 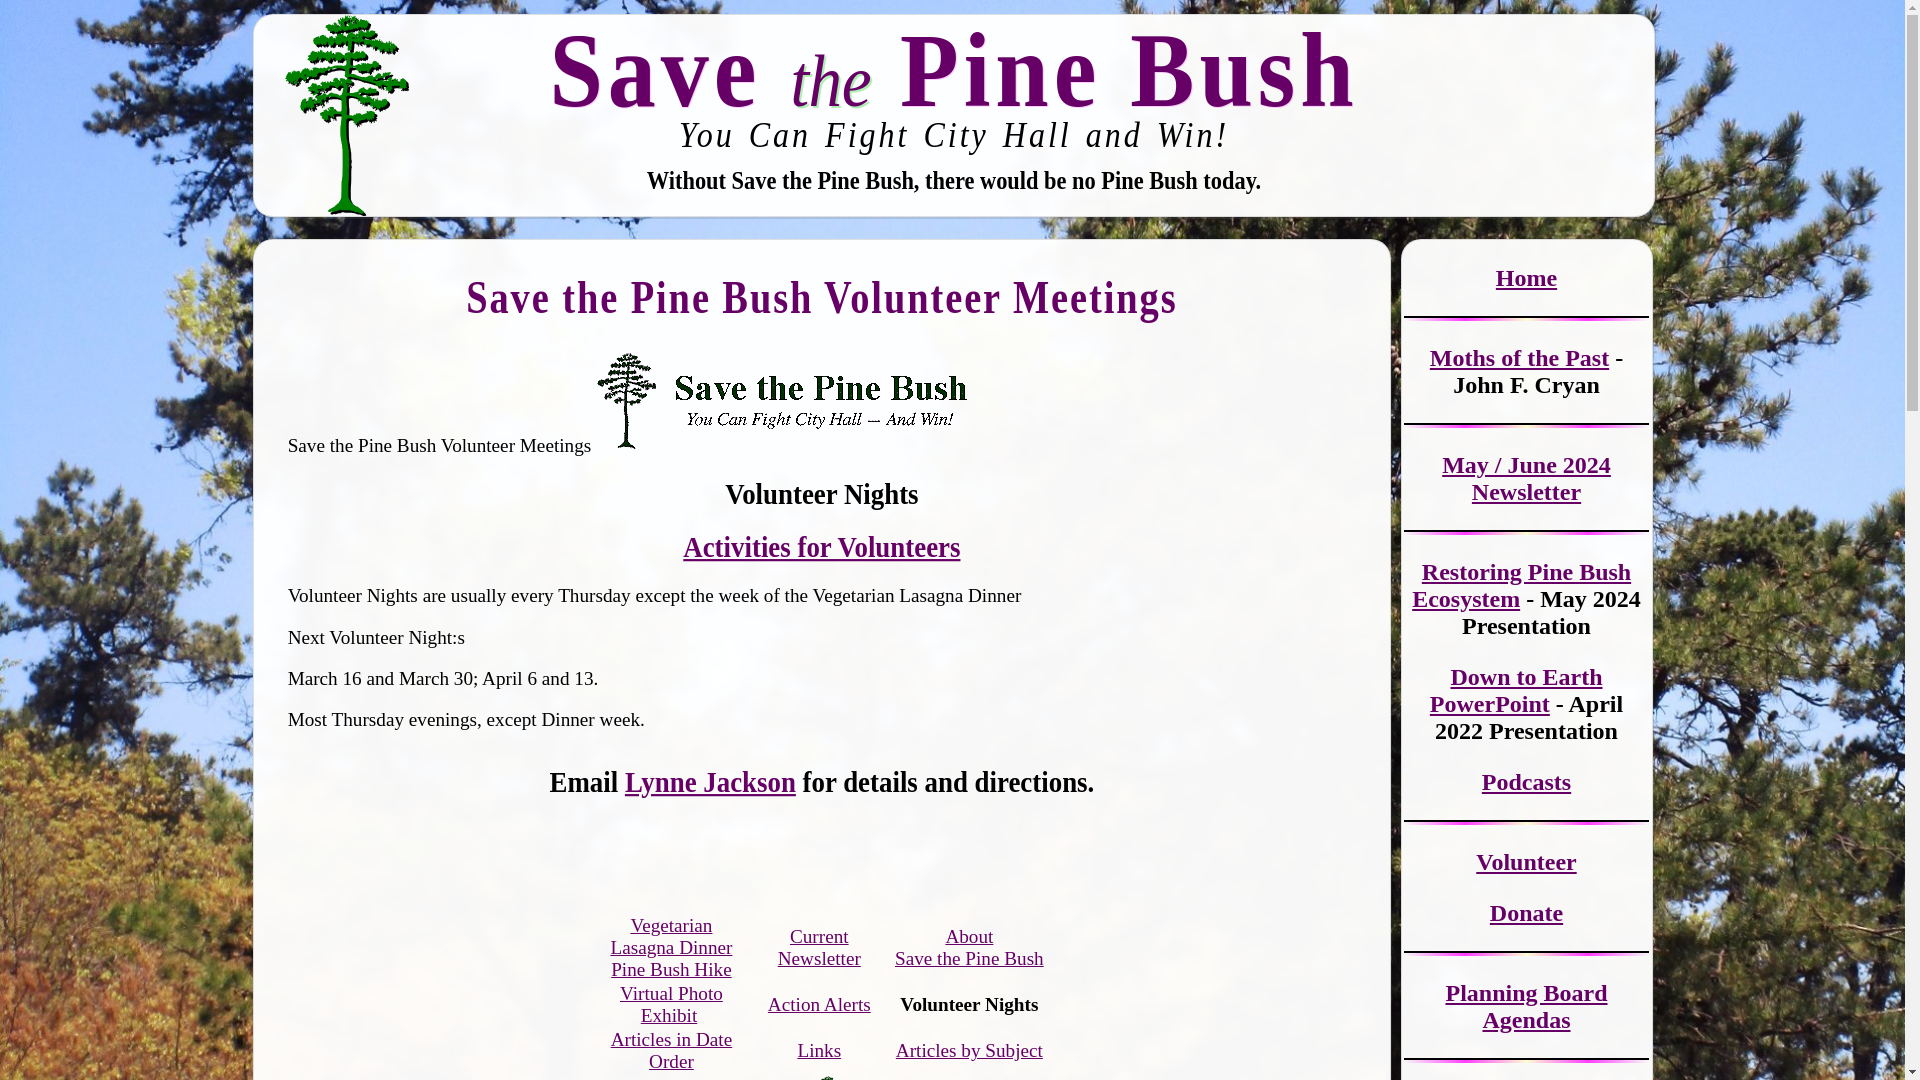 What do you see at coordinates (822, 546) in the screenshot?
I see `Activities for Volunteers` at bounding box center [822, 546].